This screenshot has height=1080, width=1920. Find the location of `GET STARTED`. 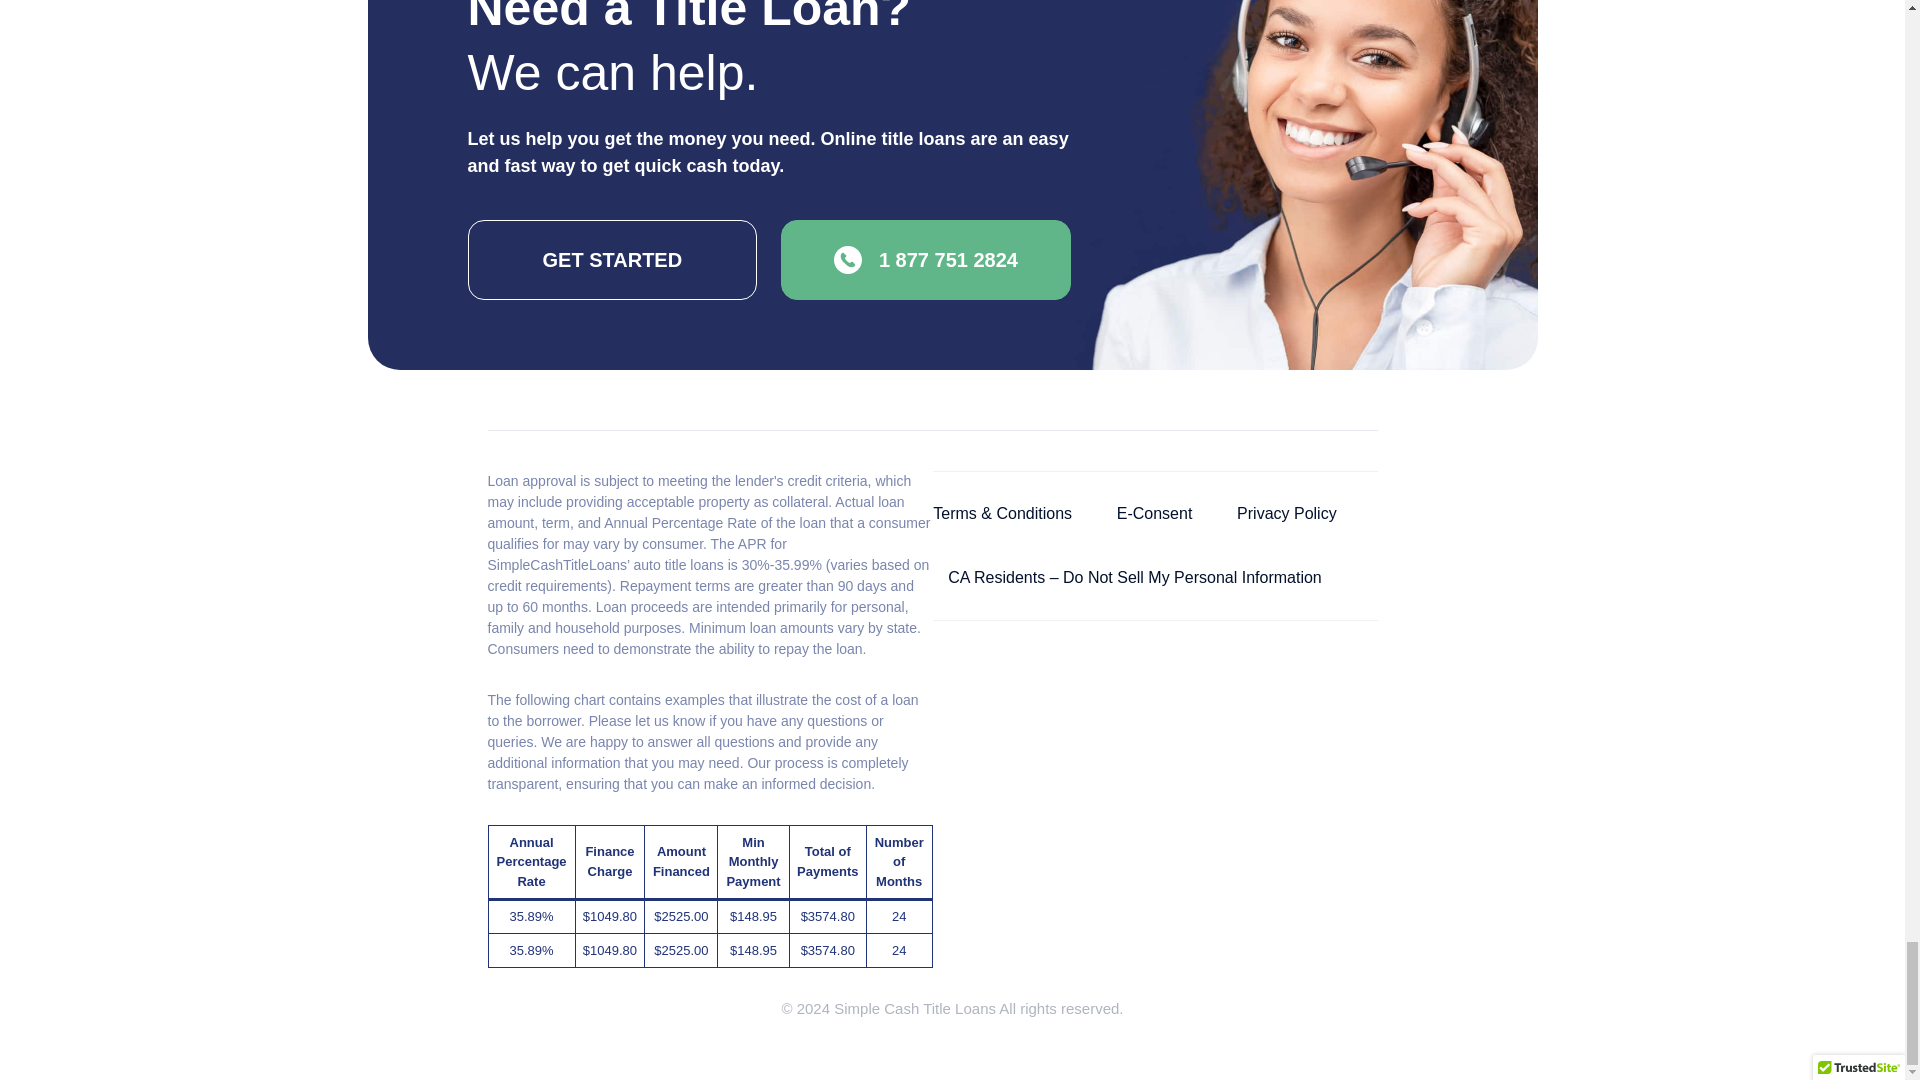

GET STARTED is located at coordinates (613, 260).